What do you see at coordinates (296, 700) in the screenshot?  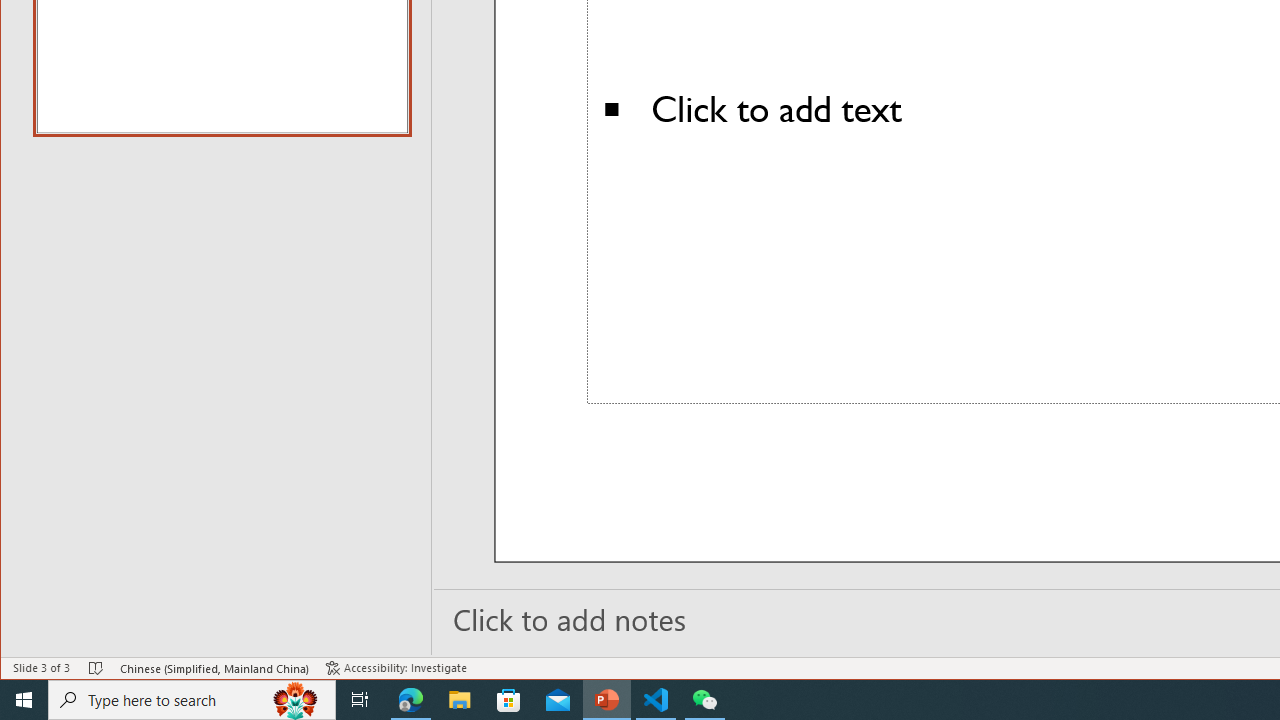 I see `Search highlights icon opens search home window` at bounding box center [296, 700].